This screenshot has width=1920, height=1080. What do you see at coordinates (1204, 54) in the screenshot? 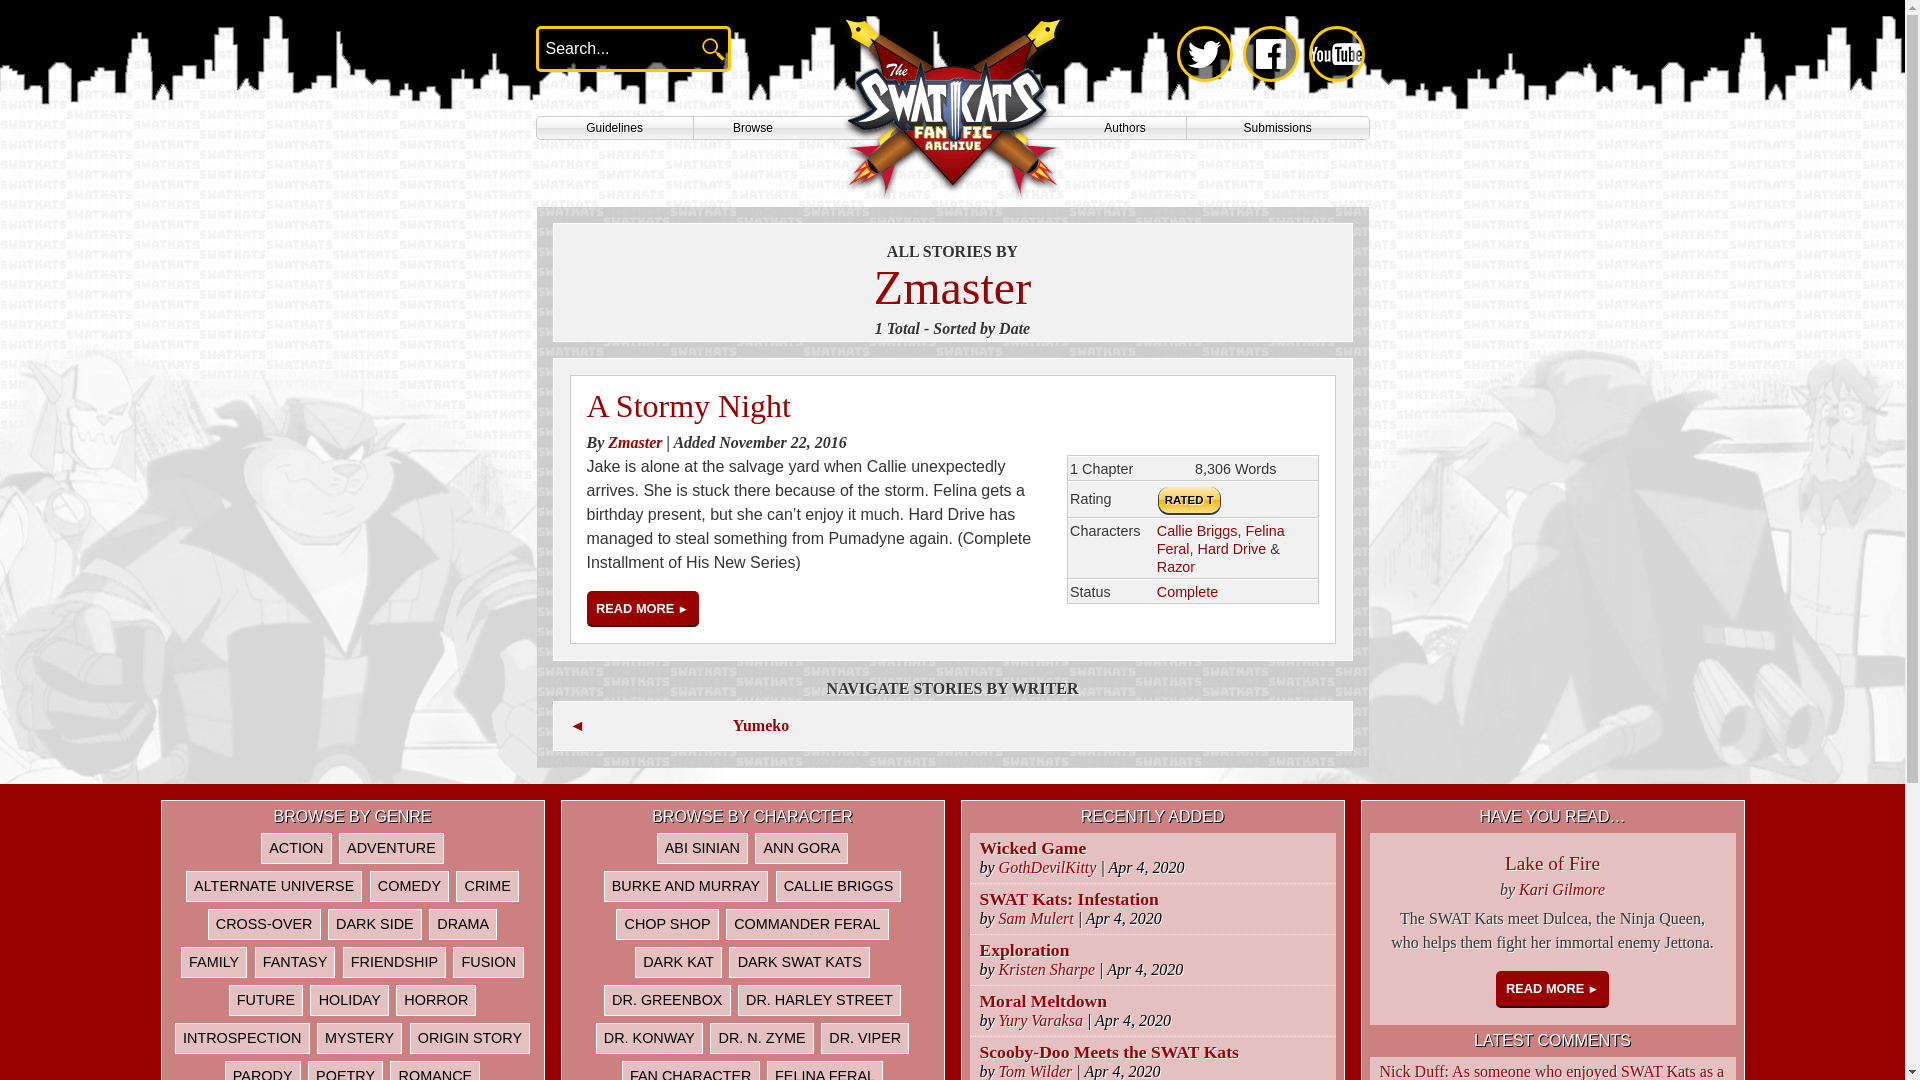
I see `Twitter` at bounding box center [1204, 54].